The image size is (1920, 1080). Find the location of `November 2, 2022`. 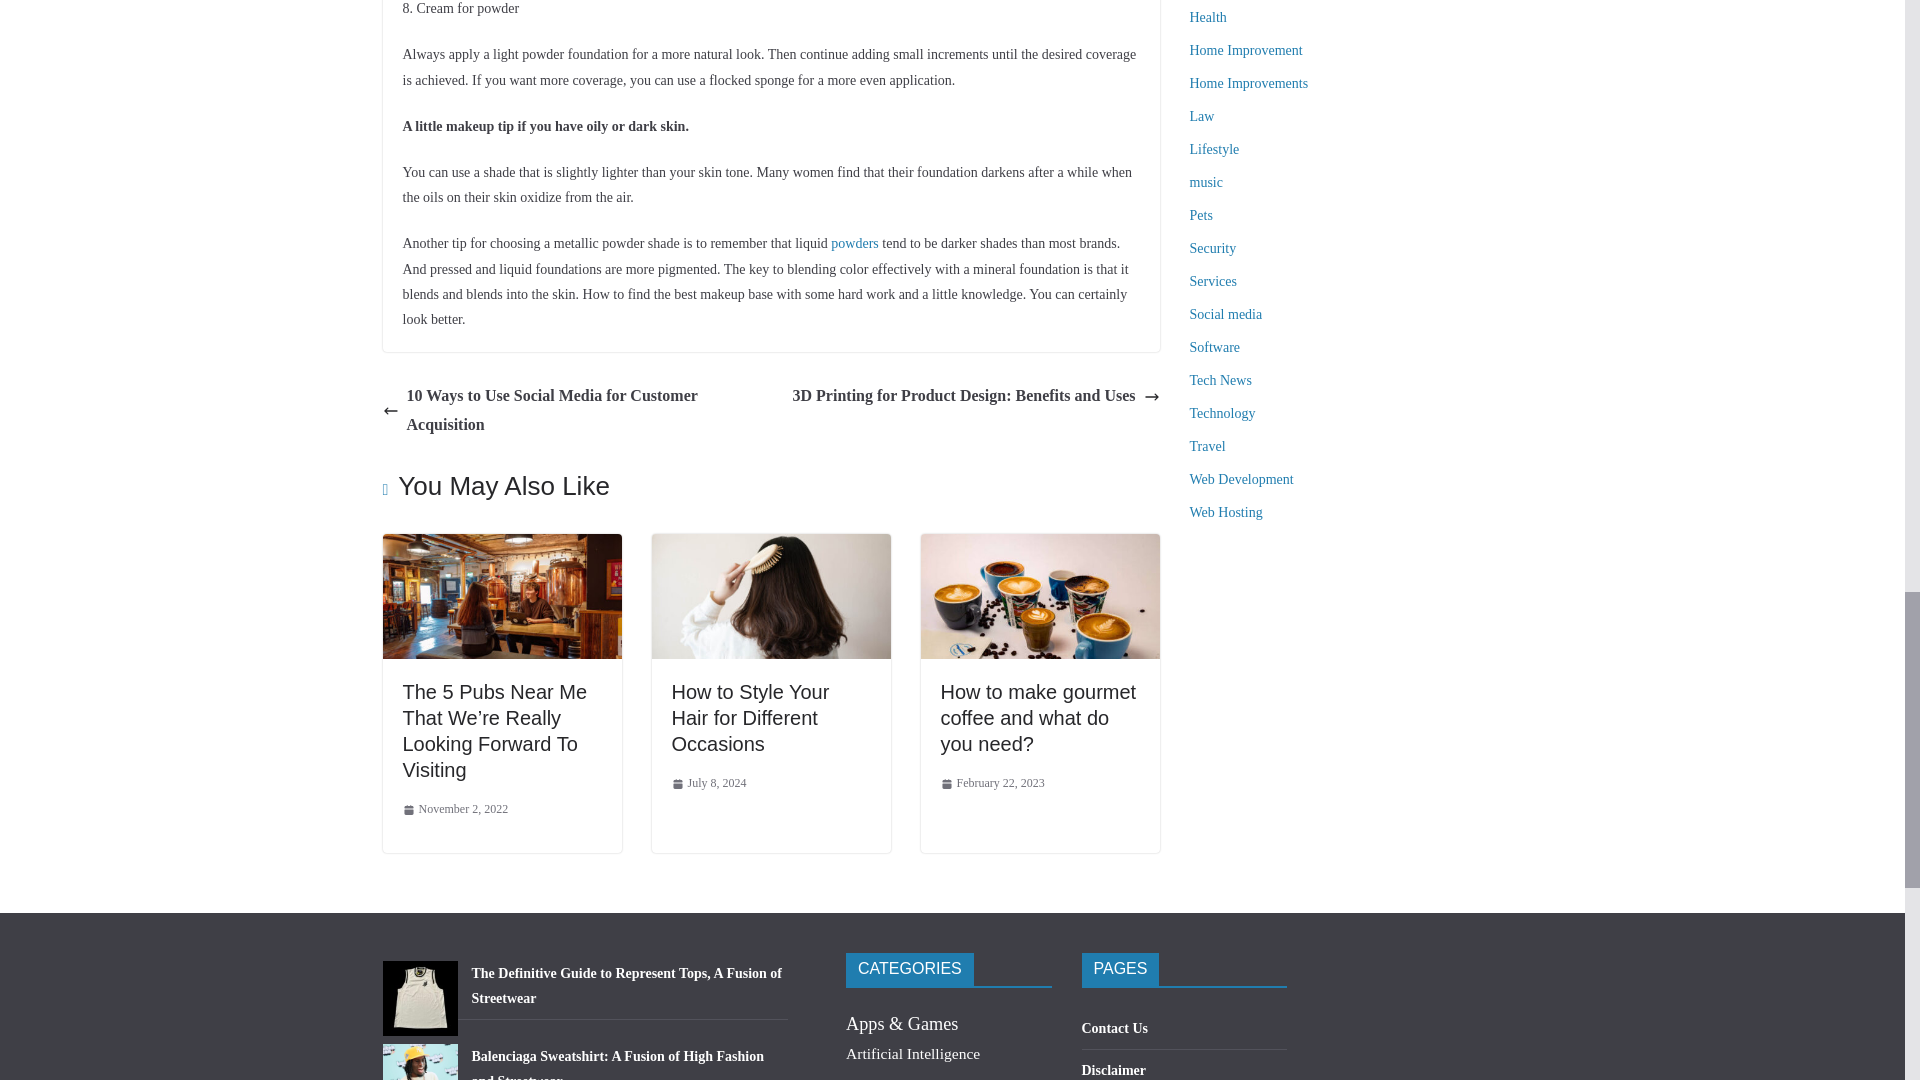

November 2, 2022 is located at coordinates (454, 810).